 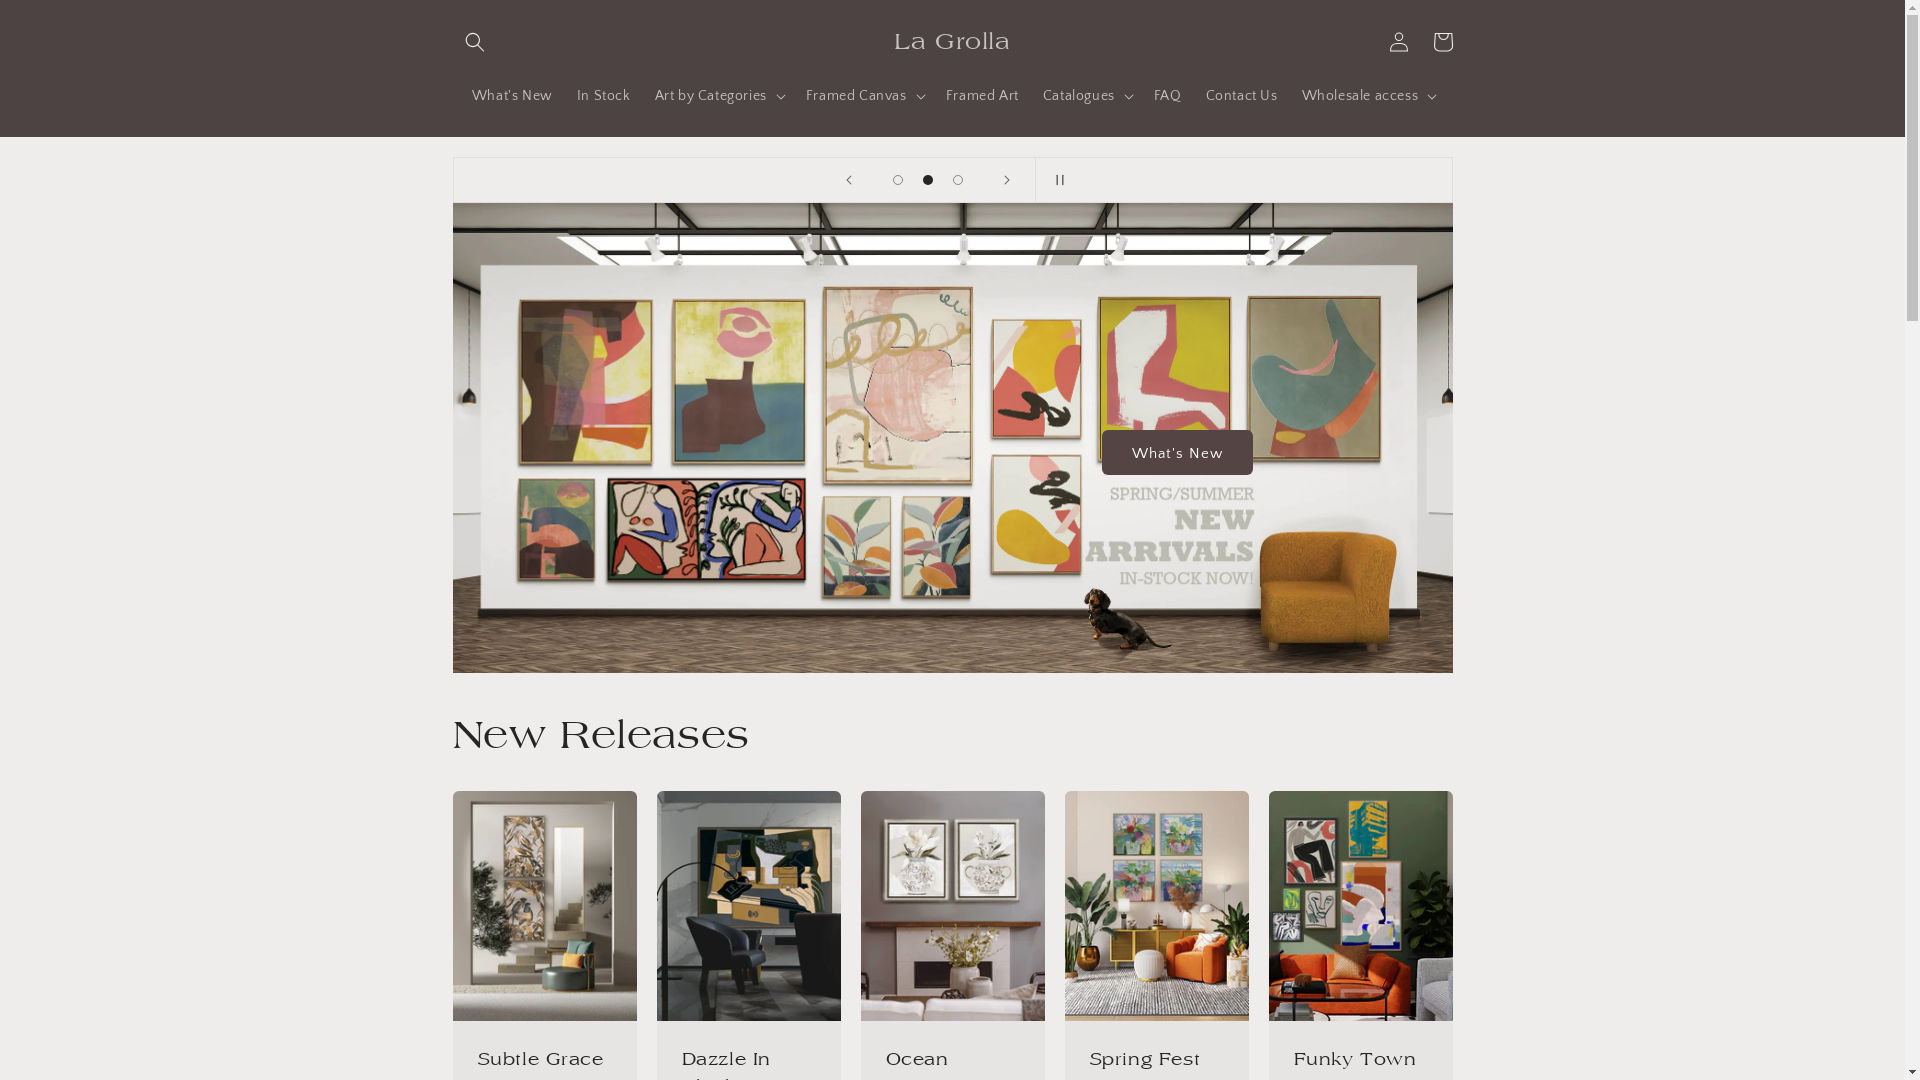 I want to click on View Here, so click(x=176, y=576).